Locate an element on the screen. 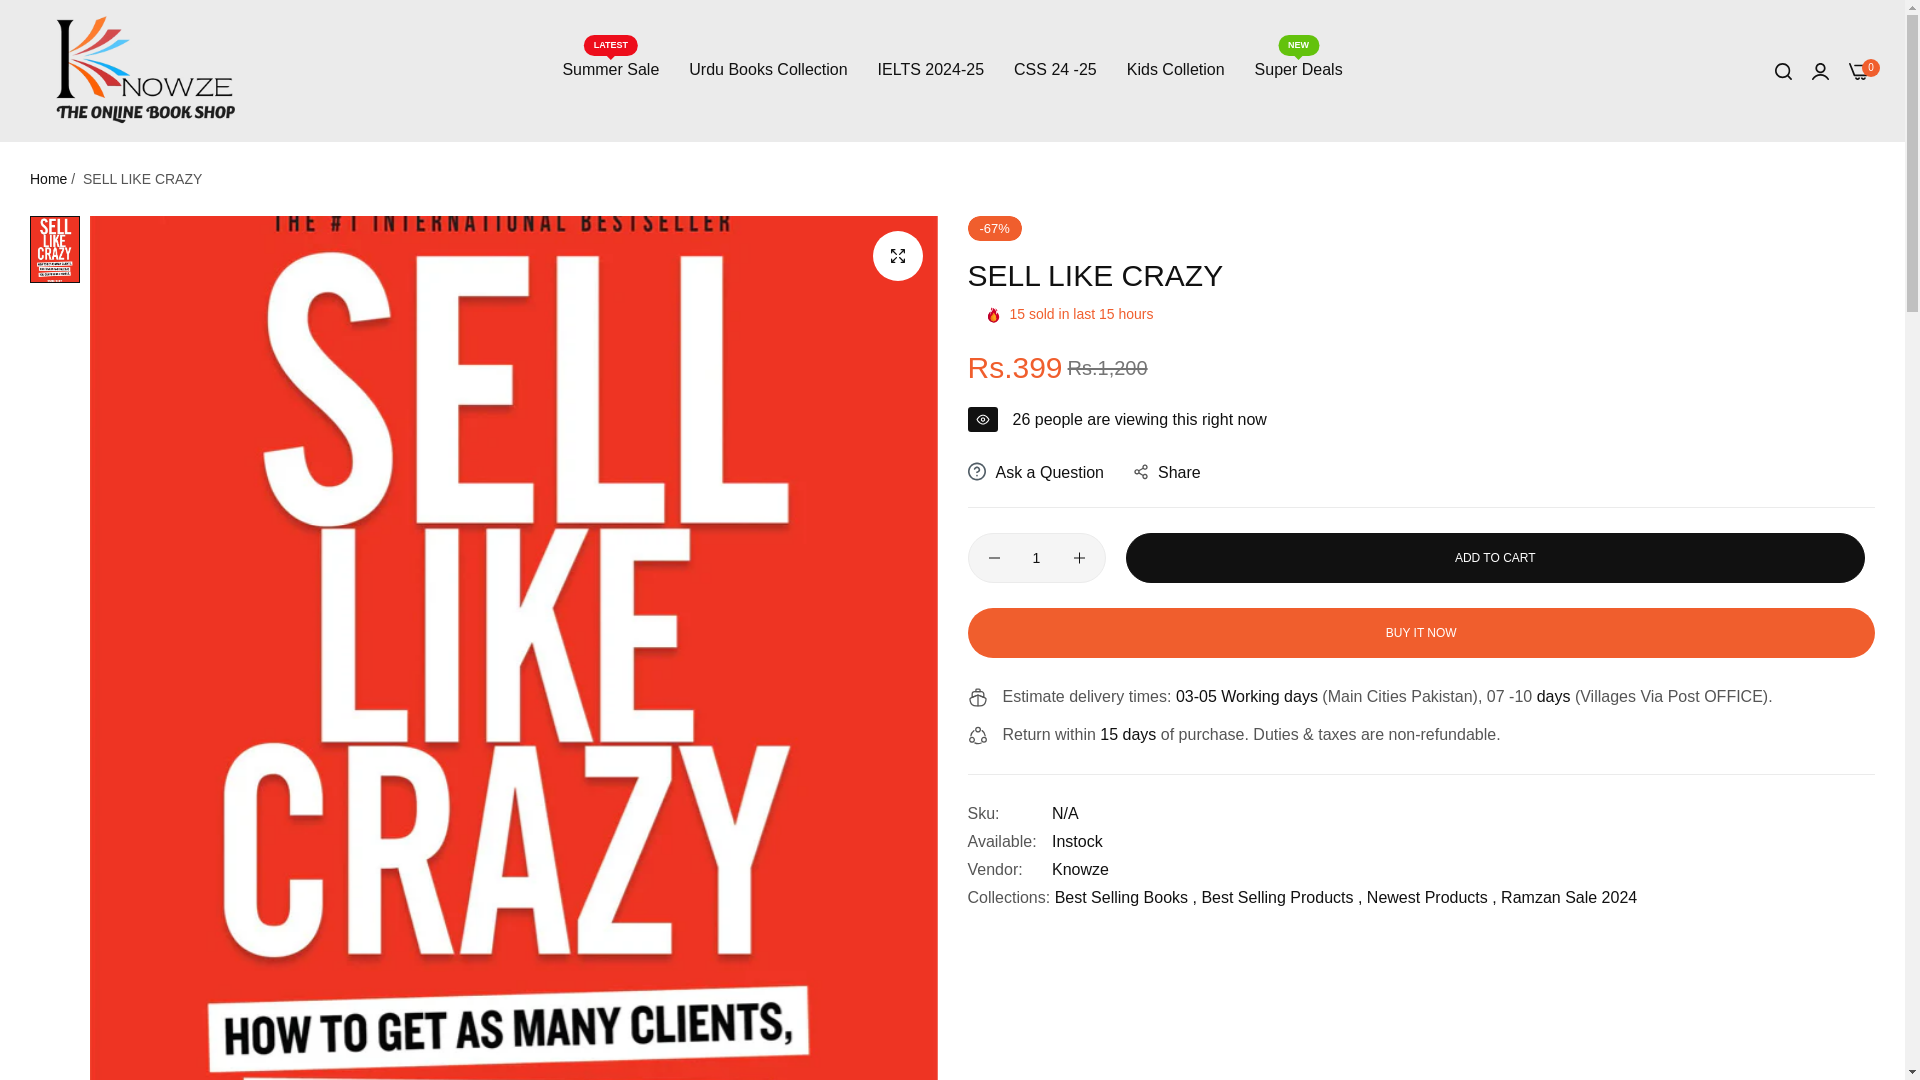  1 is located at coordinates (1036, 558).